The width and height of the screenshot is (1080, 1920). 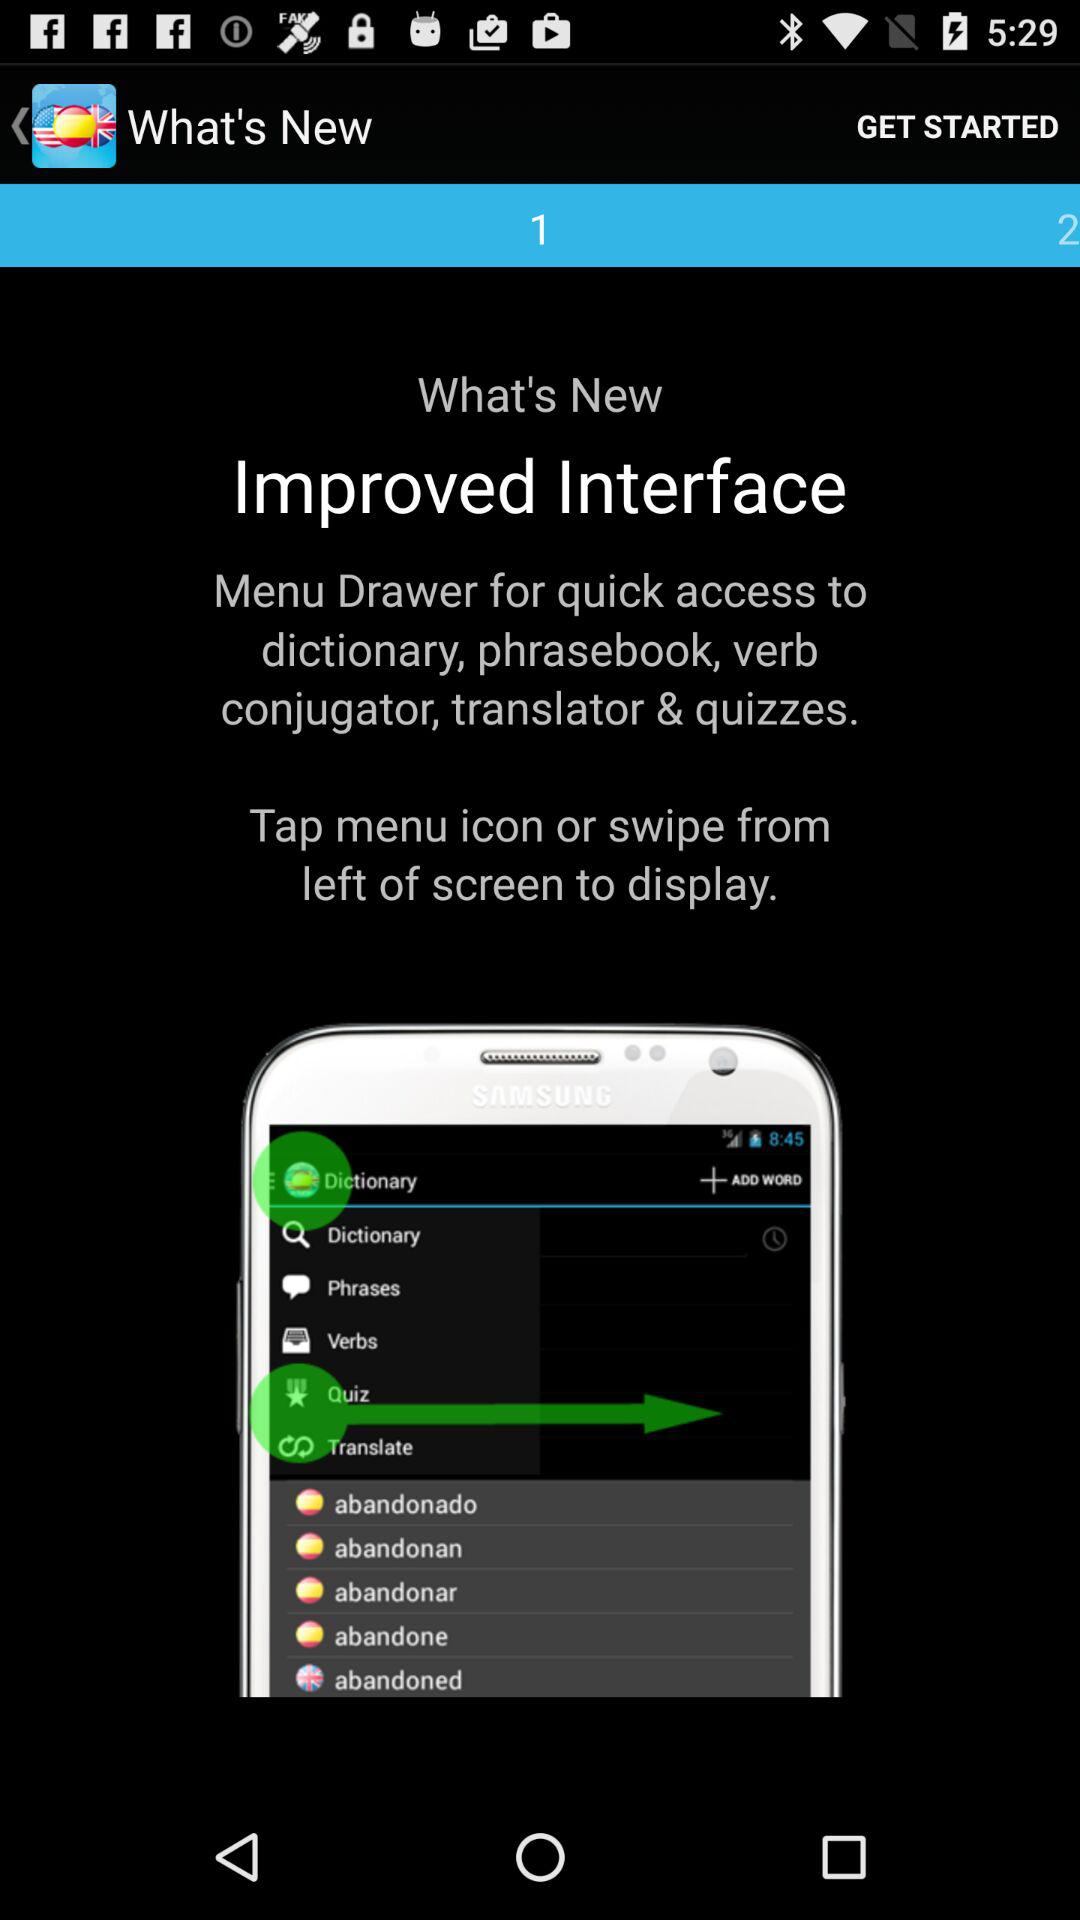 I want to click on open the app to the right of 1 app, so click(x=958, y=126).